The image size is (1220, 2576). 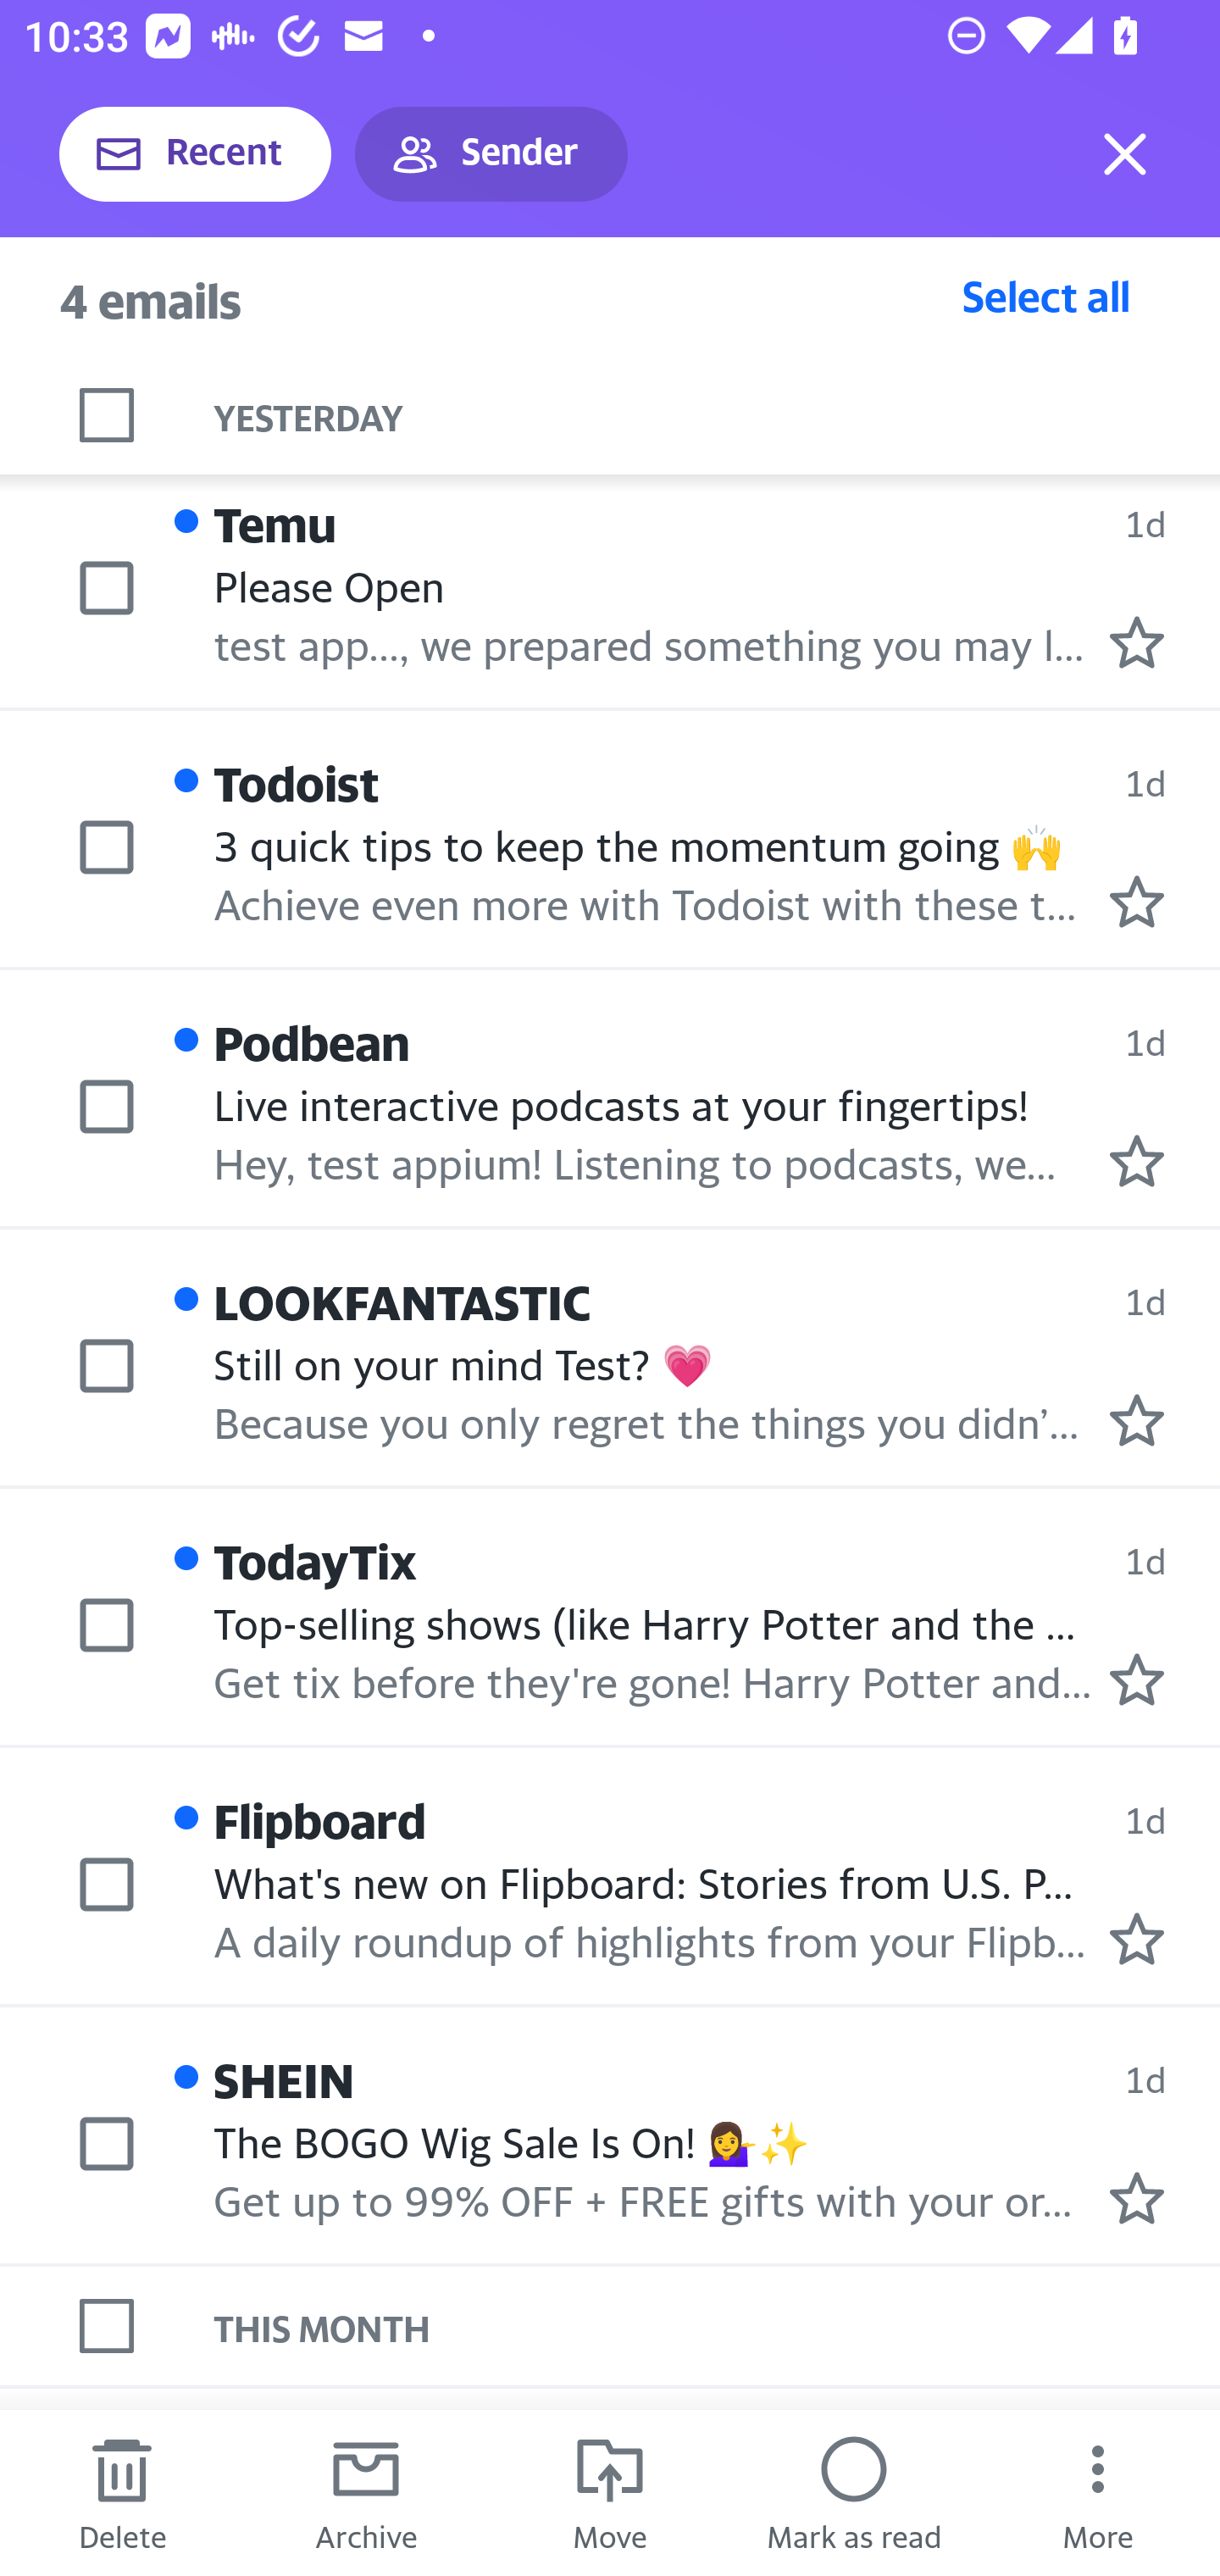 I want to click on Mark as starred., so click(x=1137, y=1420).